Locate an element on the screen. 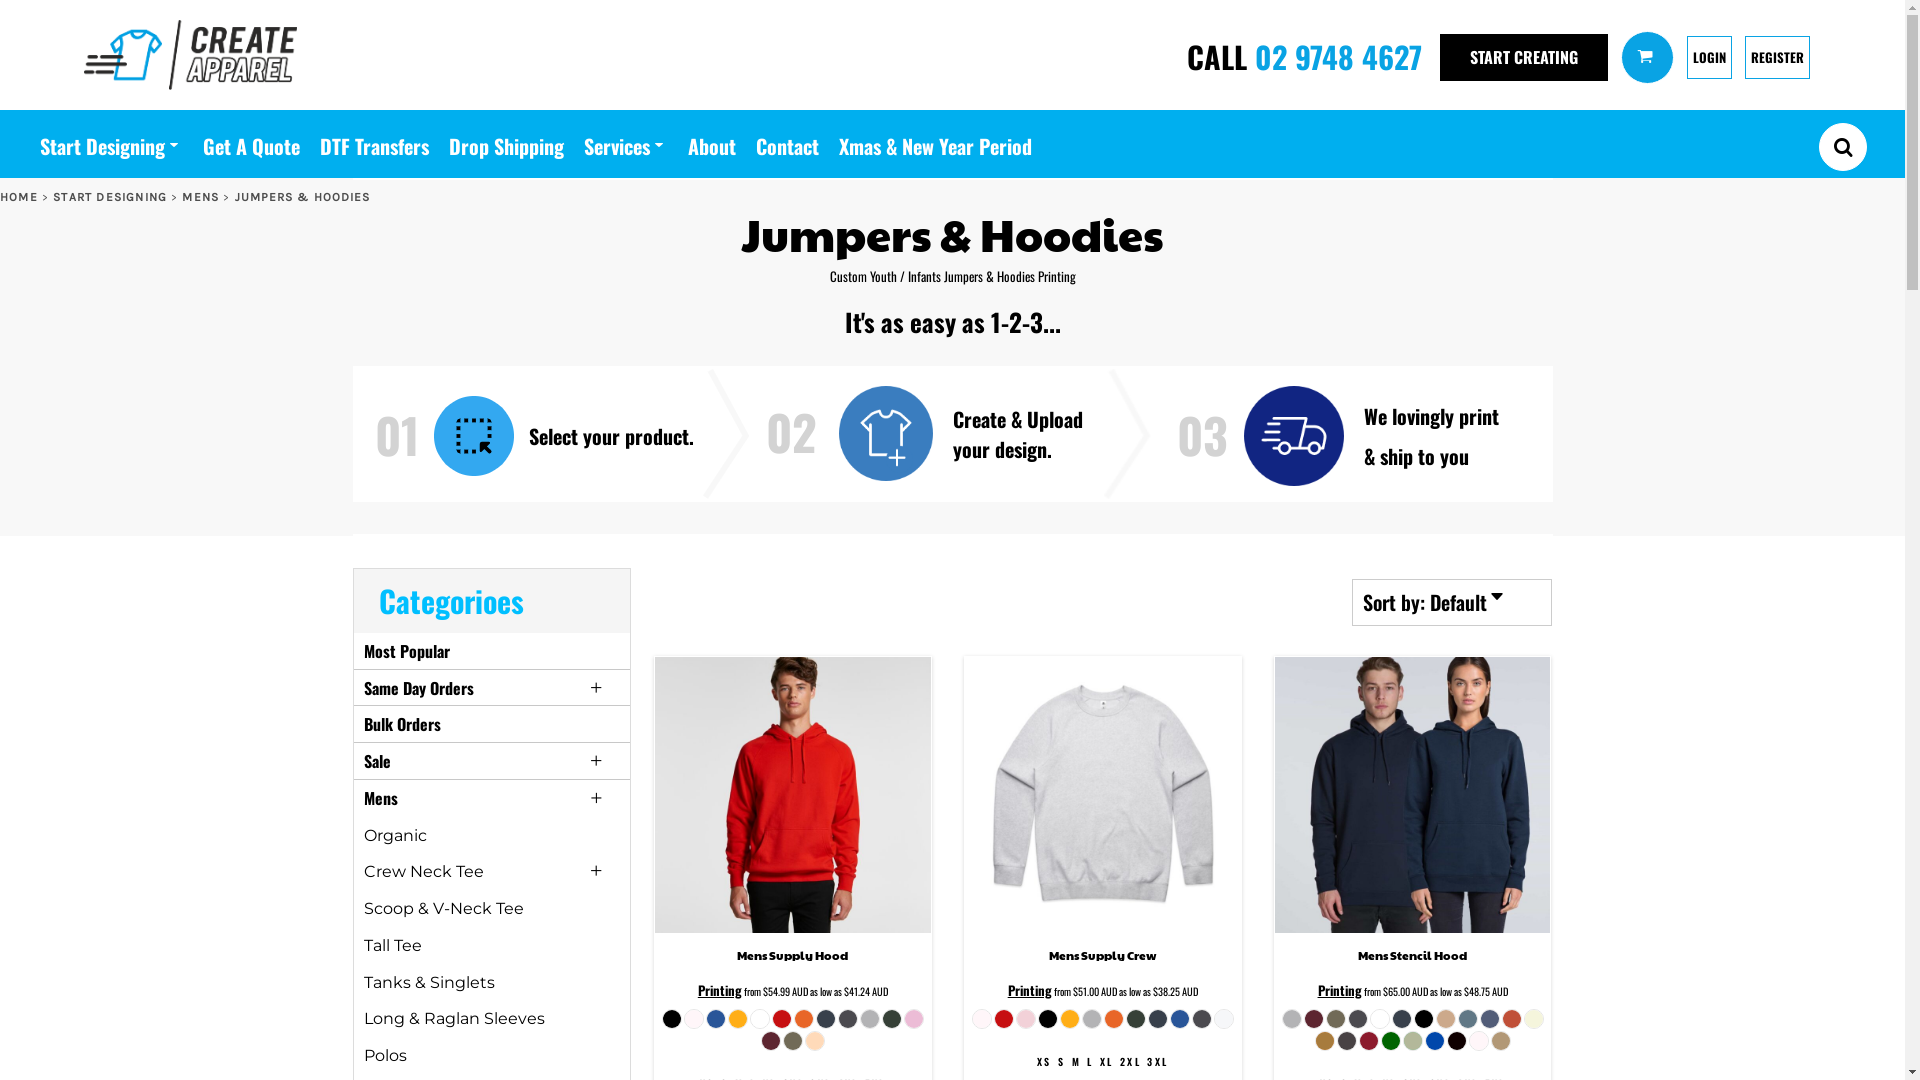  HOME is located at coordinates (19, 197).